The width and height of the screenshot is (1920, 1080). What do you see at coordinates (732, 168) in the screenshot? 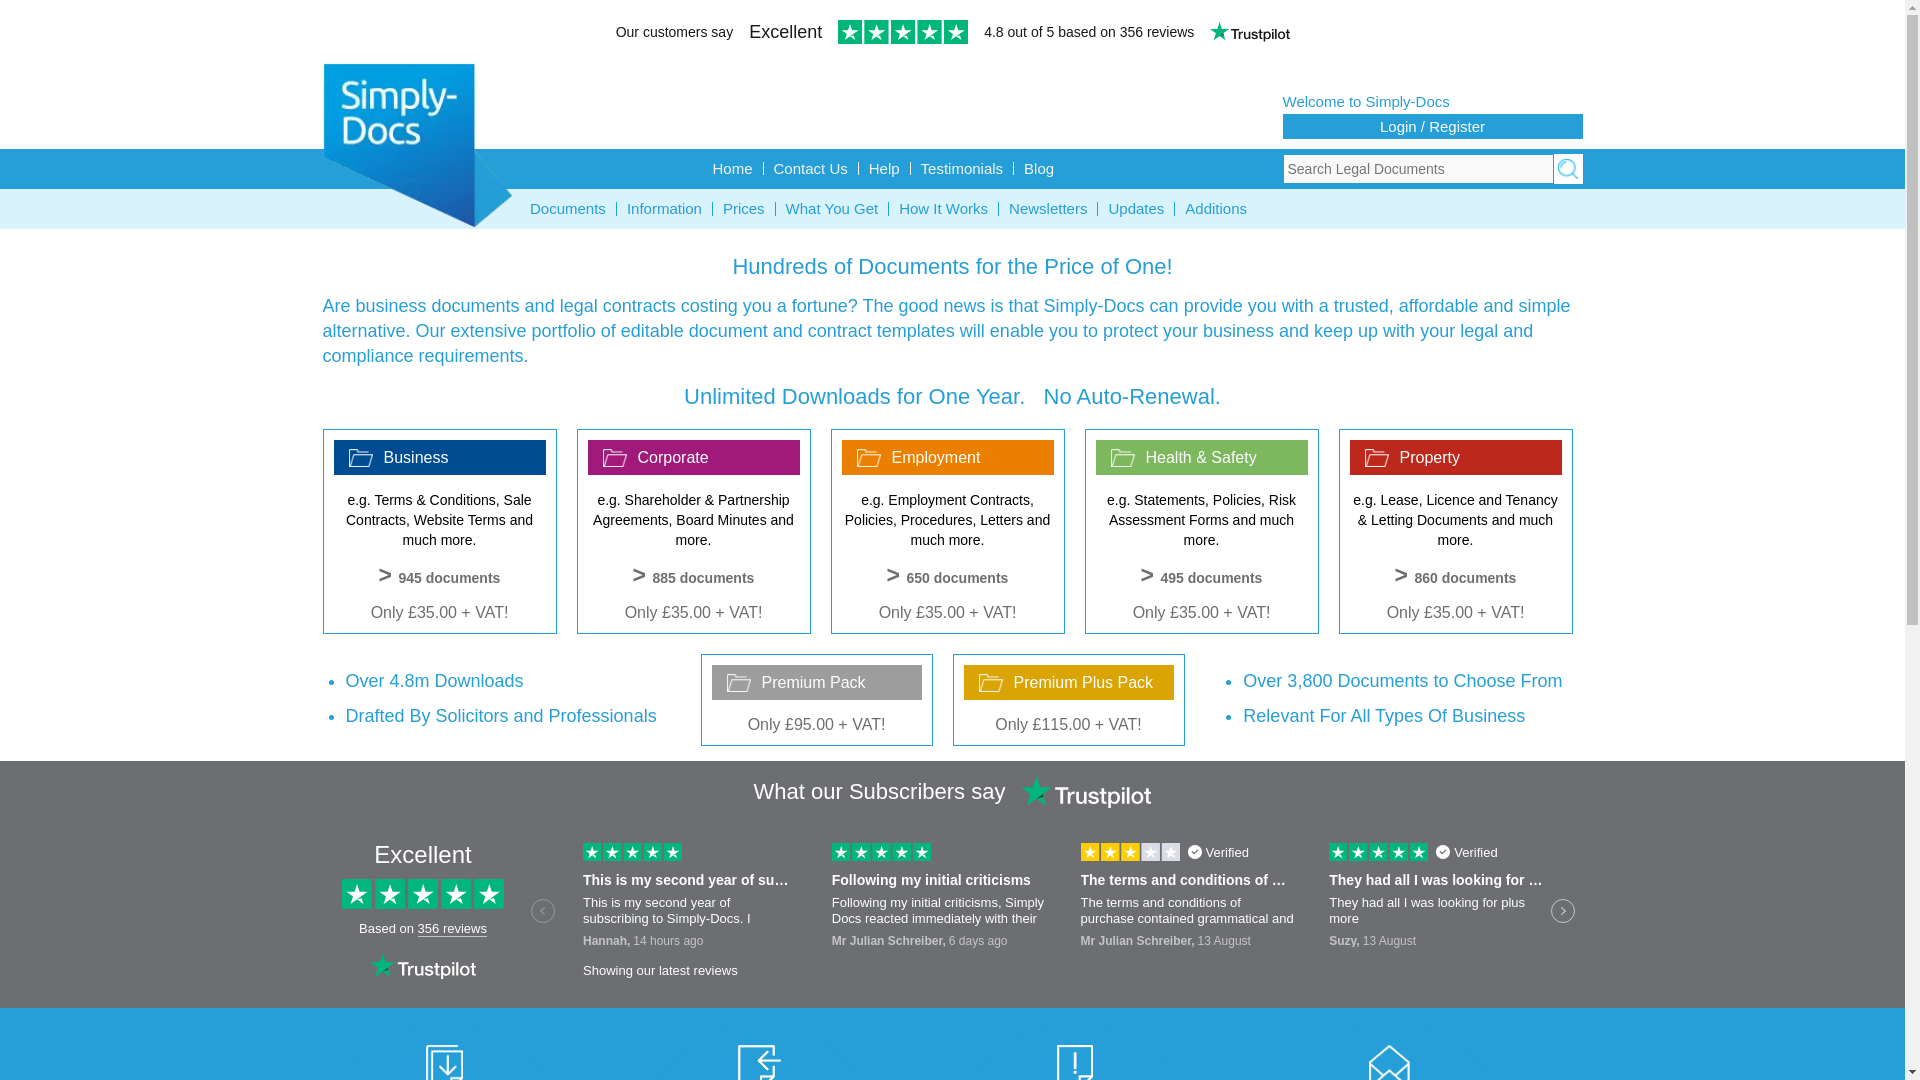
I see `Home` at bounding box center [732, 168].